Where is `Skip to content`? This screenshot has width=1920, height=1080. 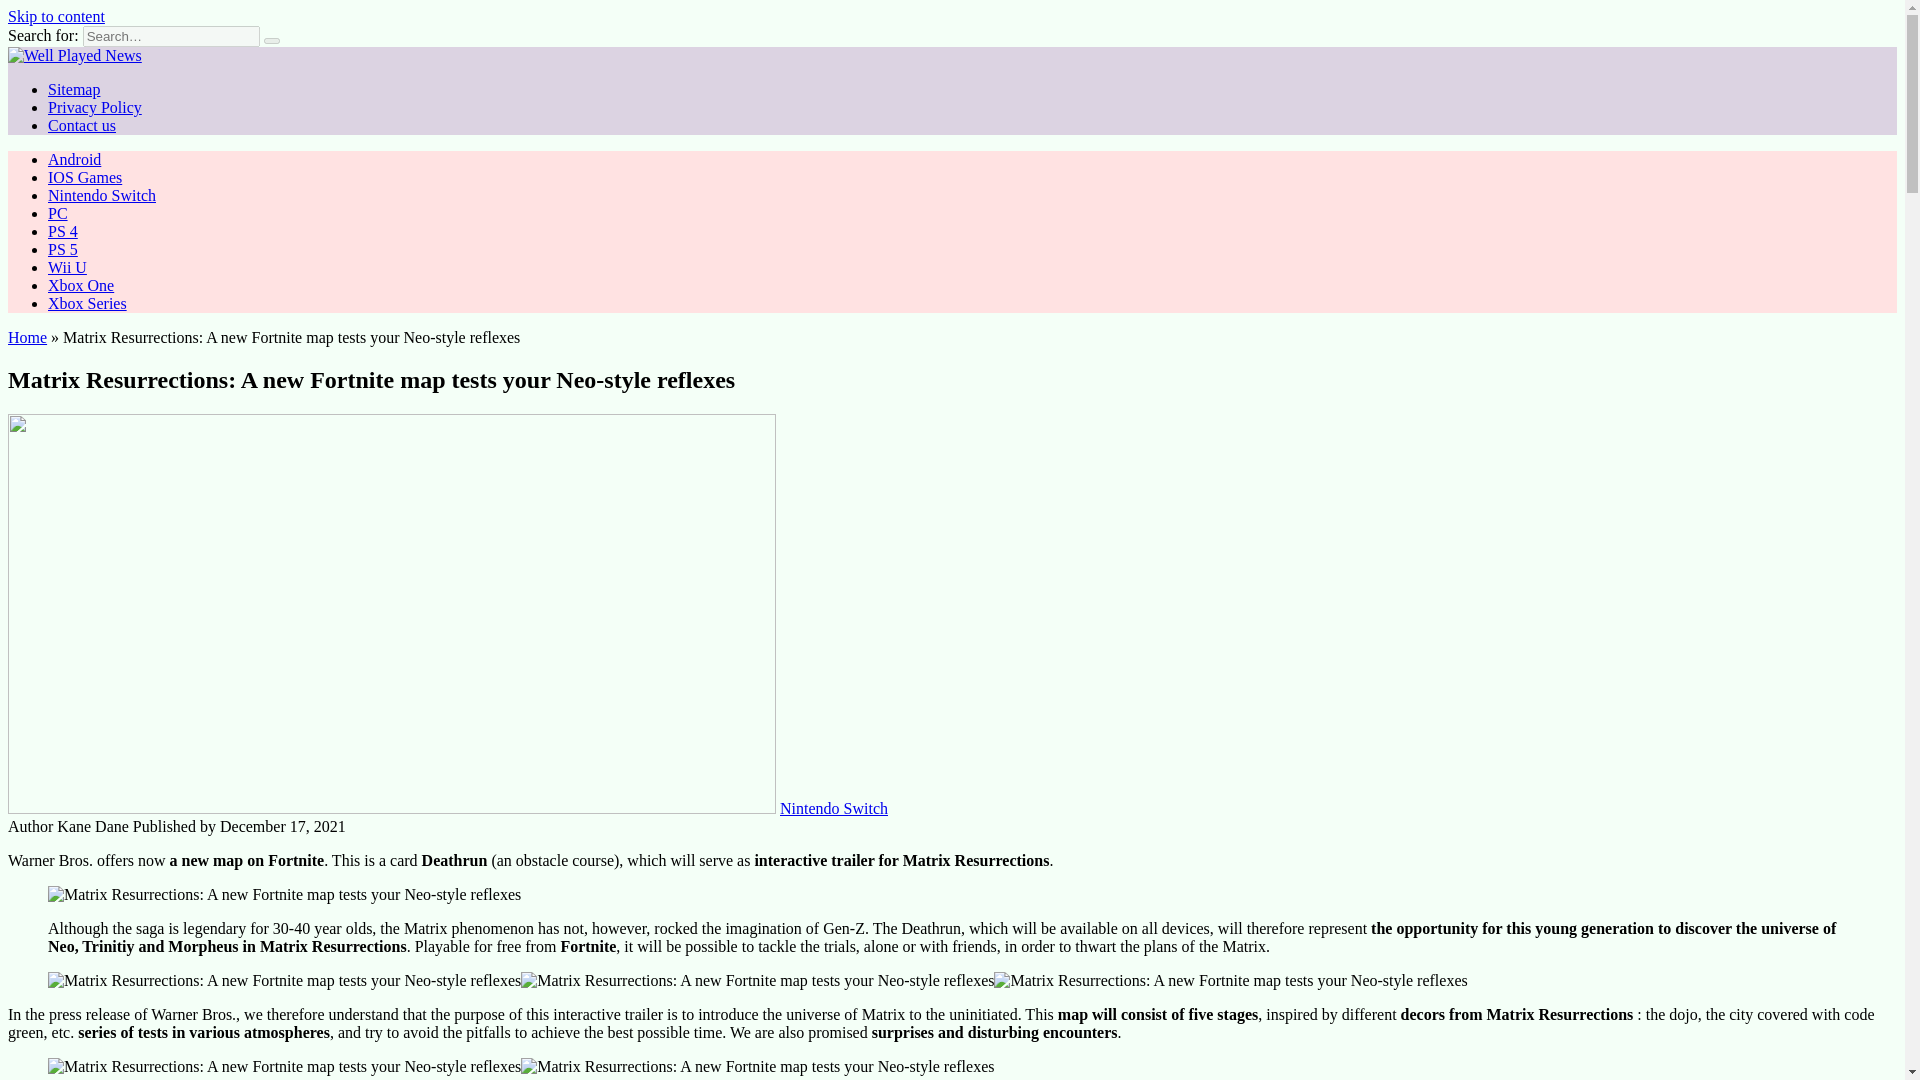
Skip to content is located at coordinates (56, 16).